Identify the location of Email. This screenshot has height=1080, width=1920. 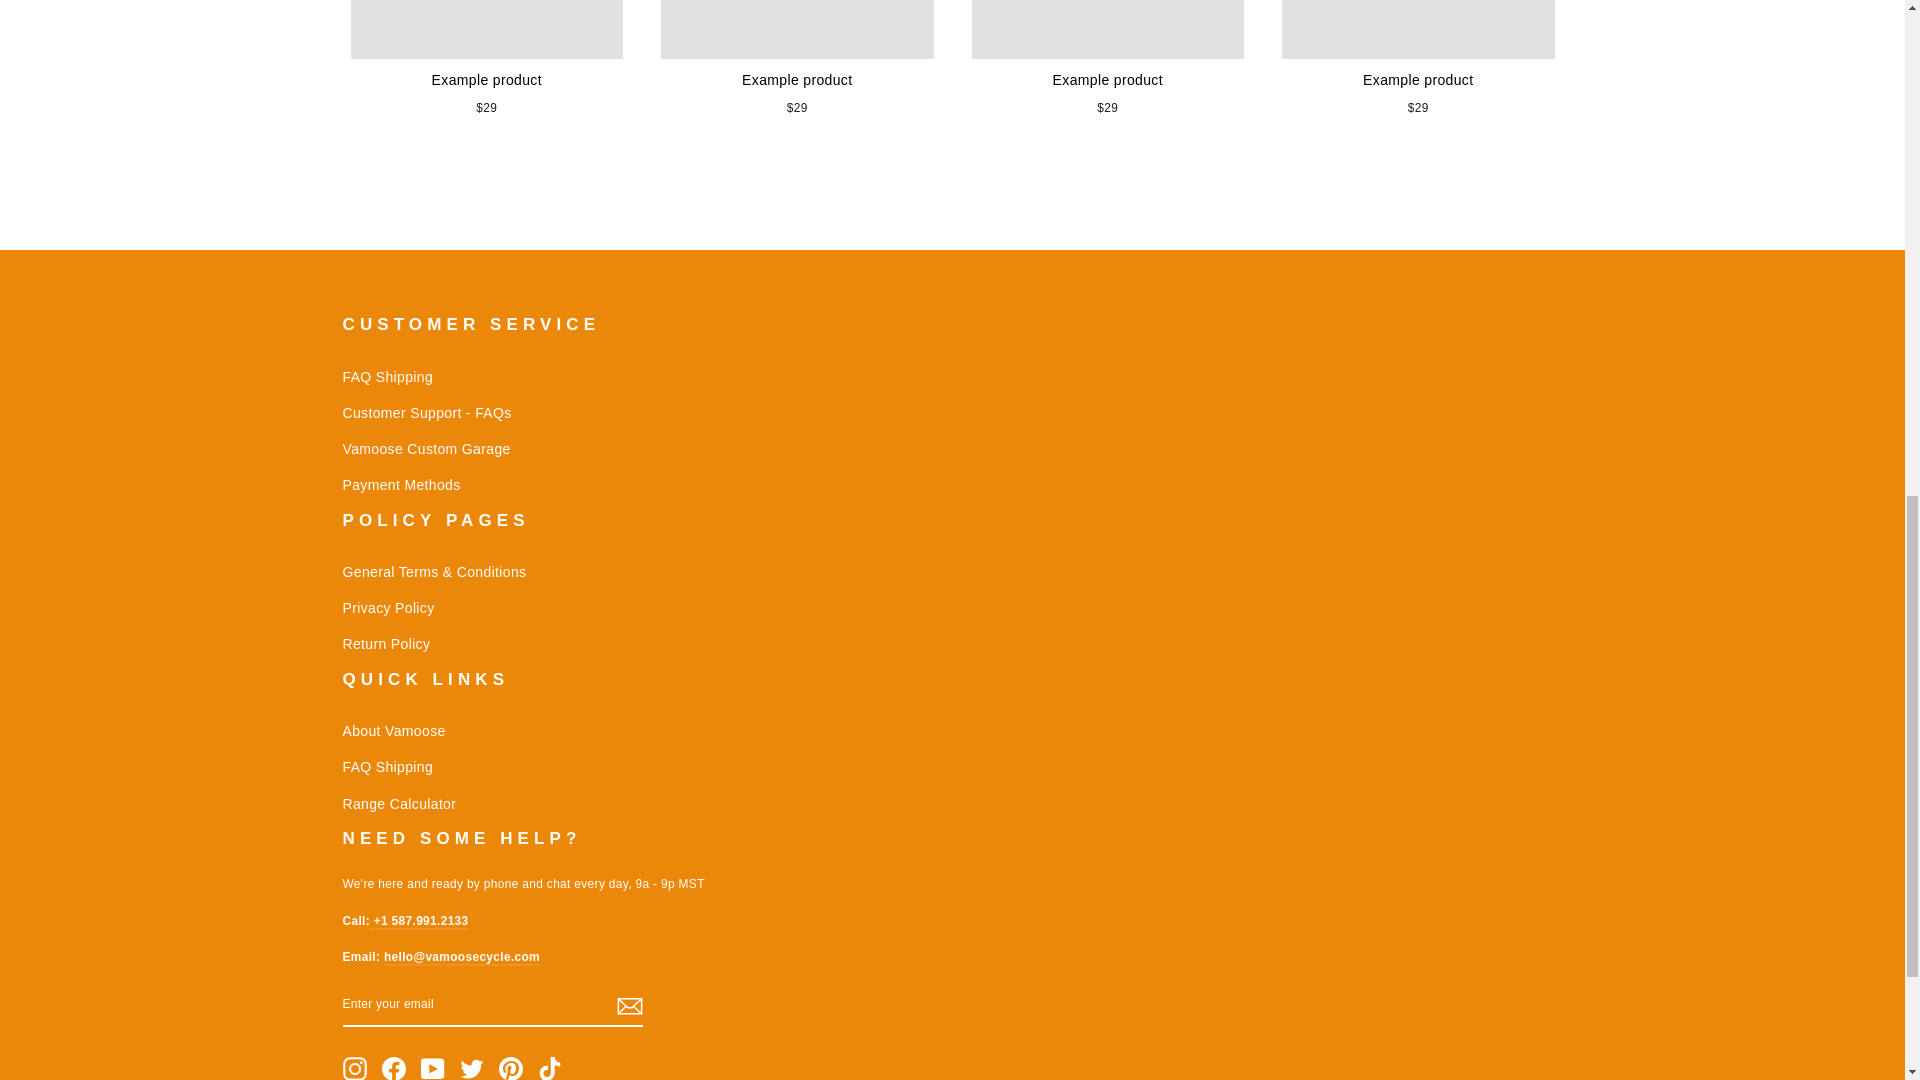
(462, 958).